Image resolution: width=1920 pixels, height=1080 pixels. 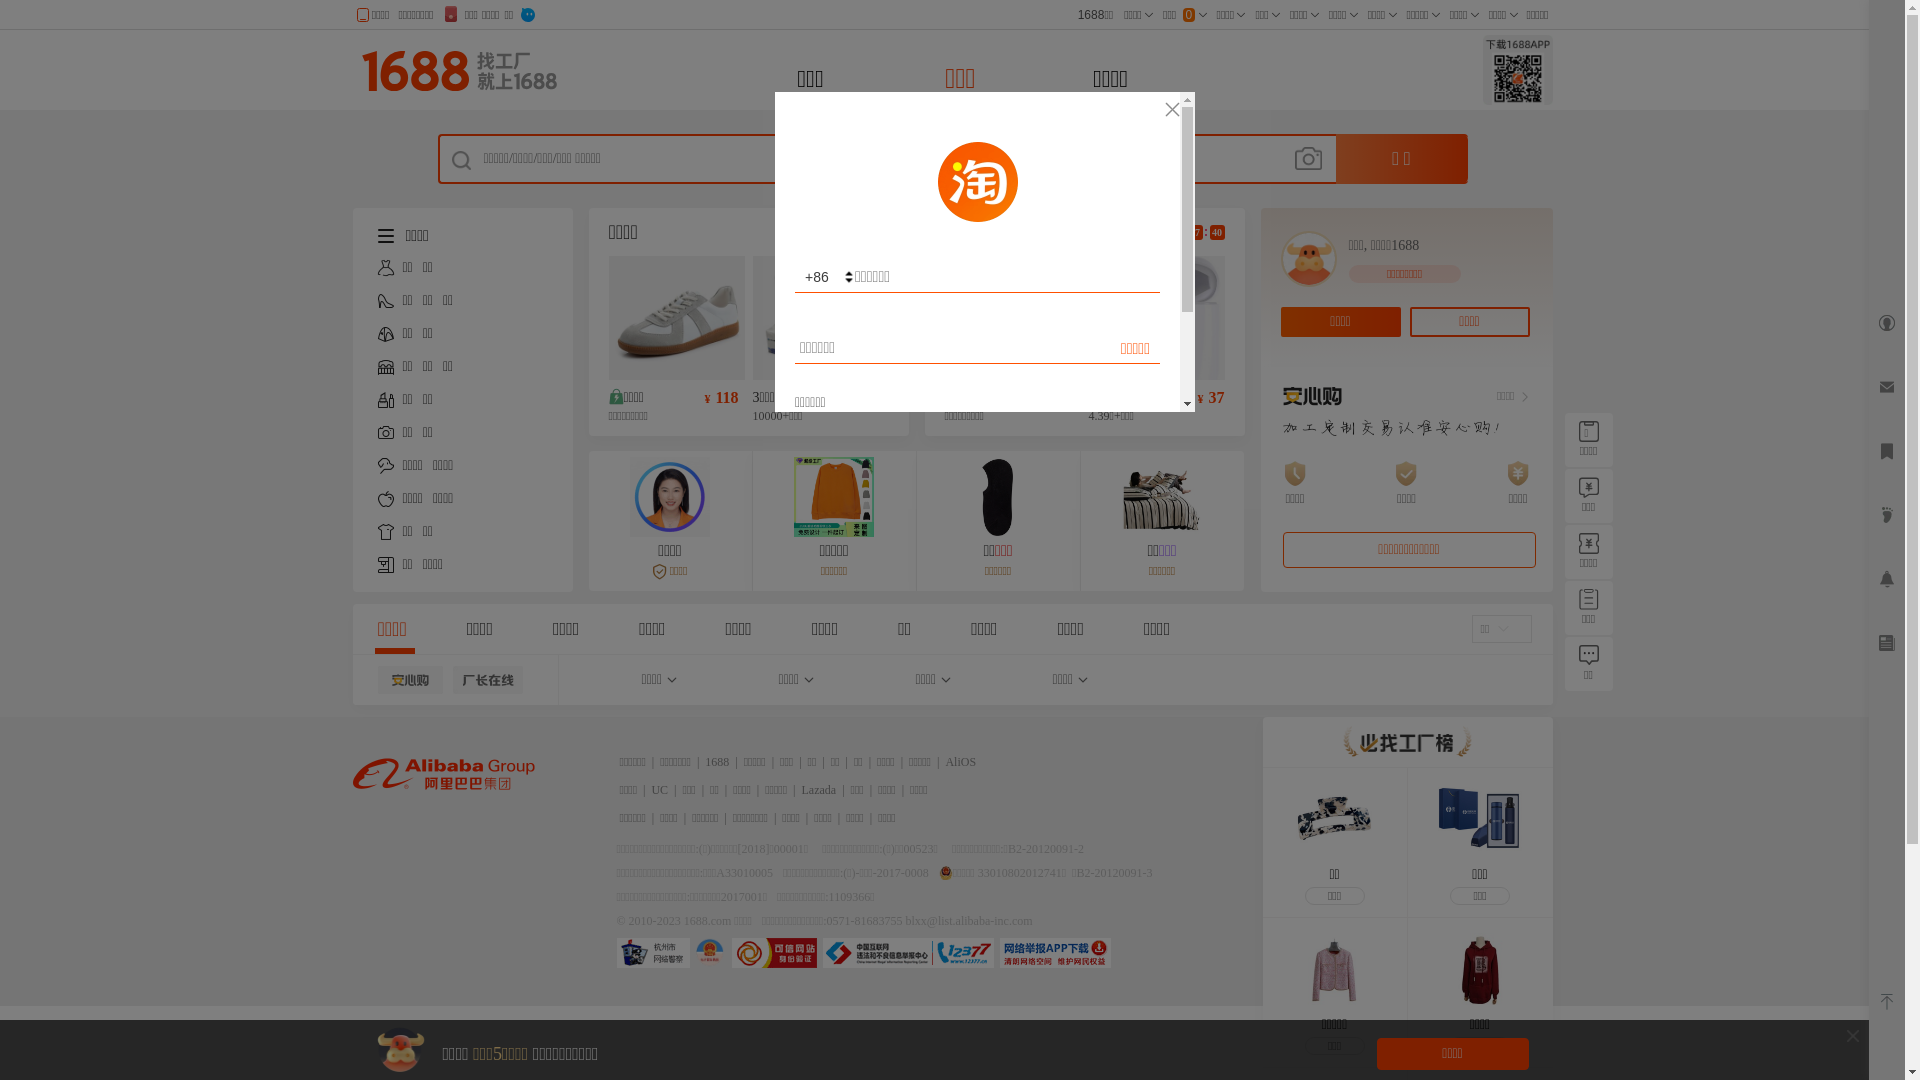 I want to click on UC, so click(x=660, y=790).